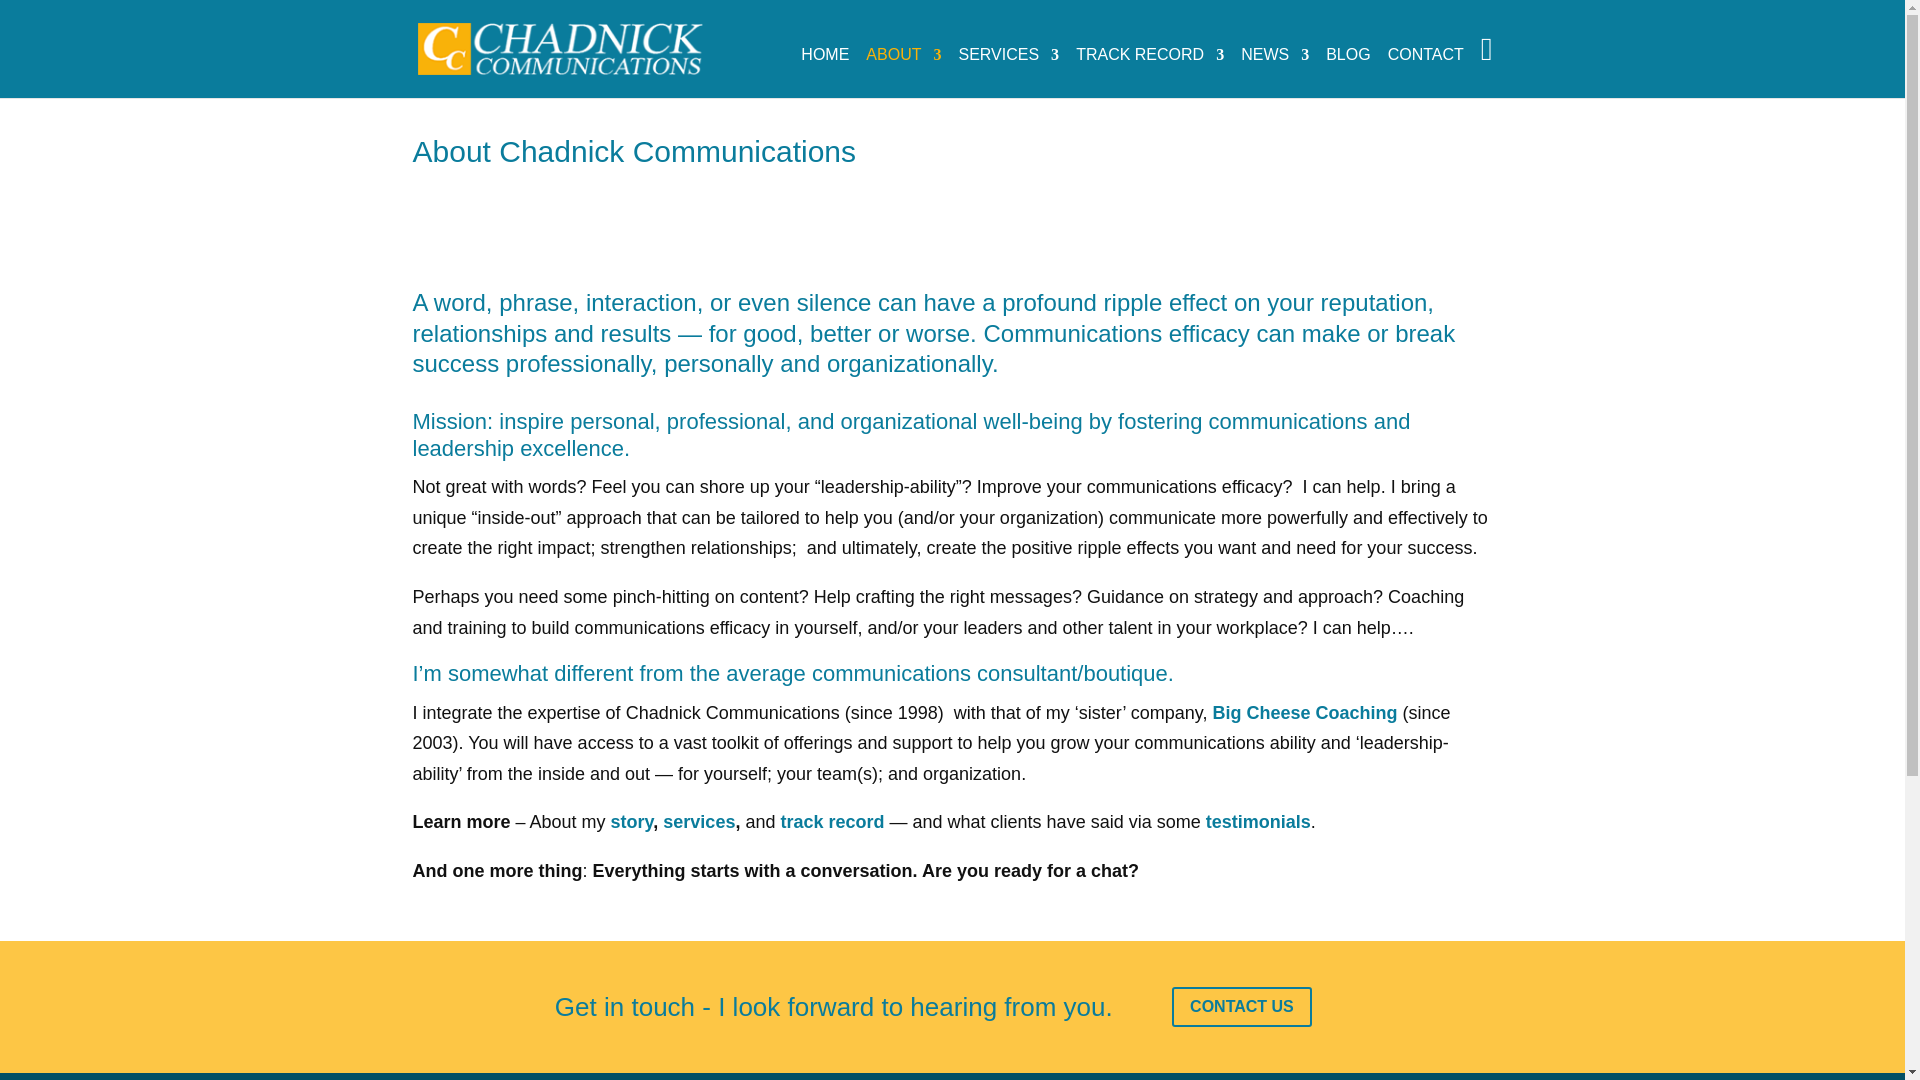 Image resolution: width=1920 pixels, height=1080 pixels. Describe the element at coordinates (1008, 71) in the screenshot. I see `SERVICES` at that location.